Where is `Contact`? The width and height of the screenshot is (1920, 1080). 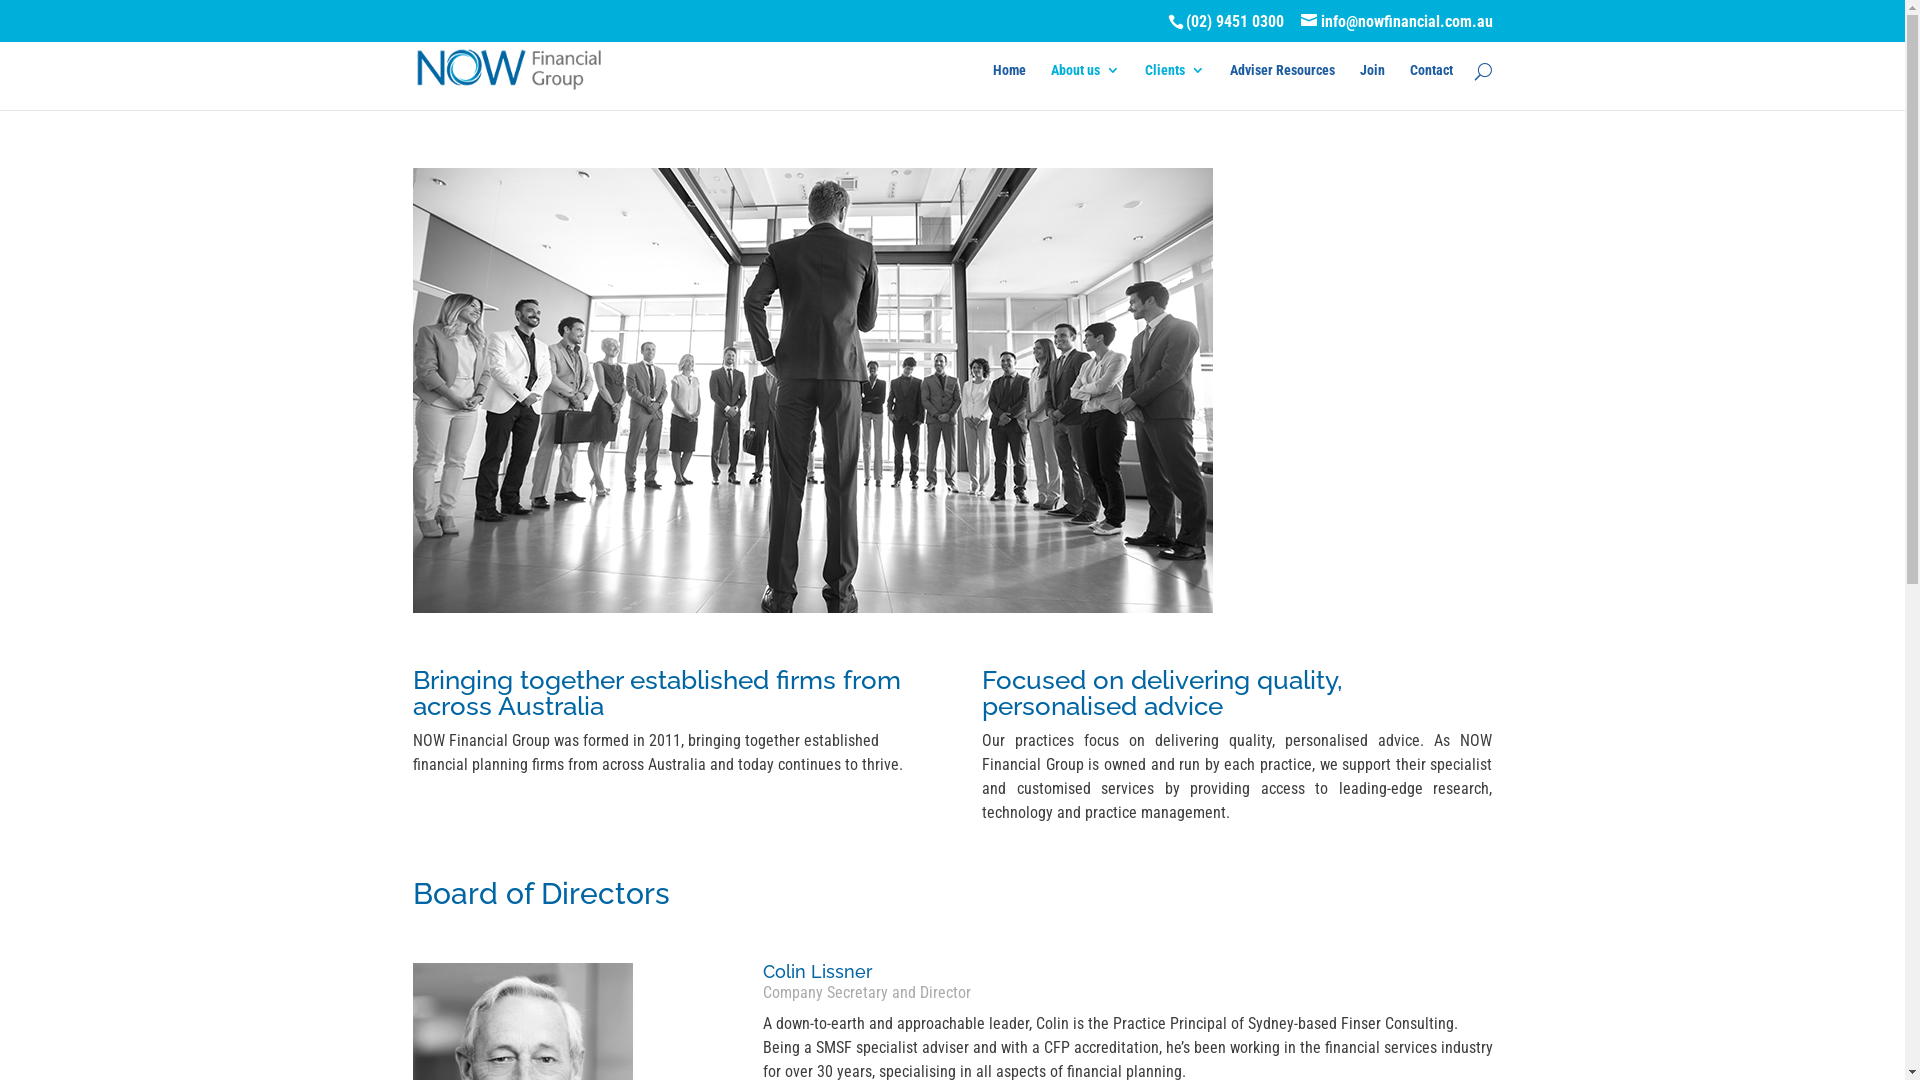
Contact is located at coordinates (1432, 86).